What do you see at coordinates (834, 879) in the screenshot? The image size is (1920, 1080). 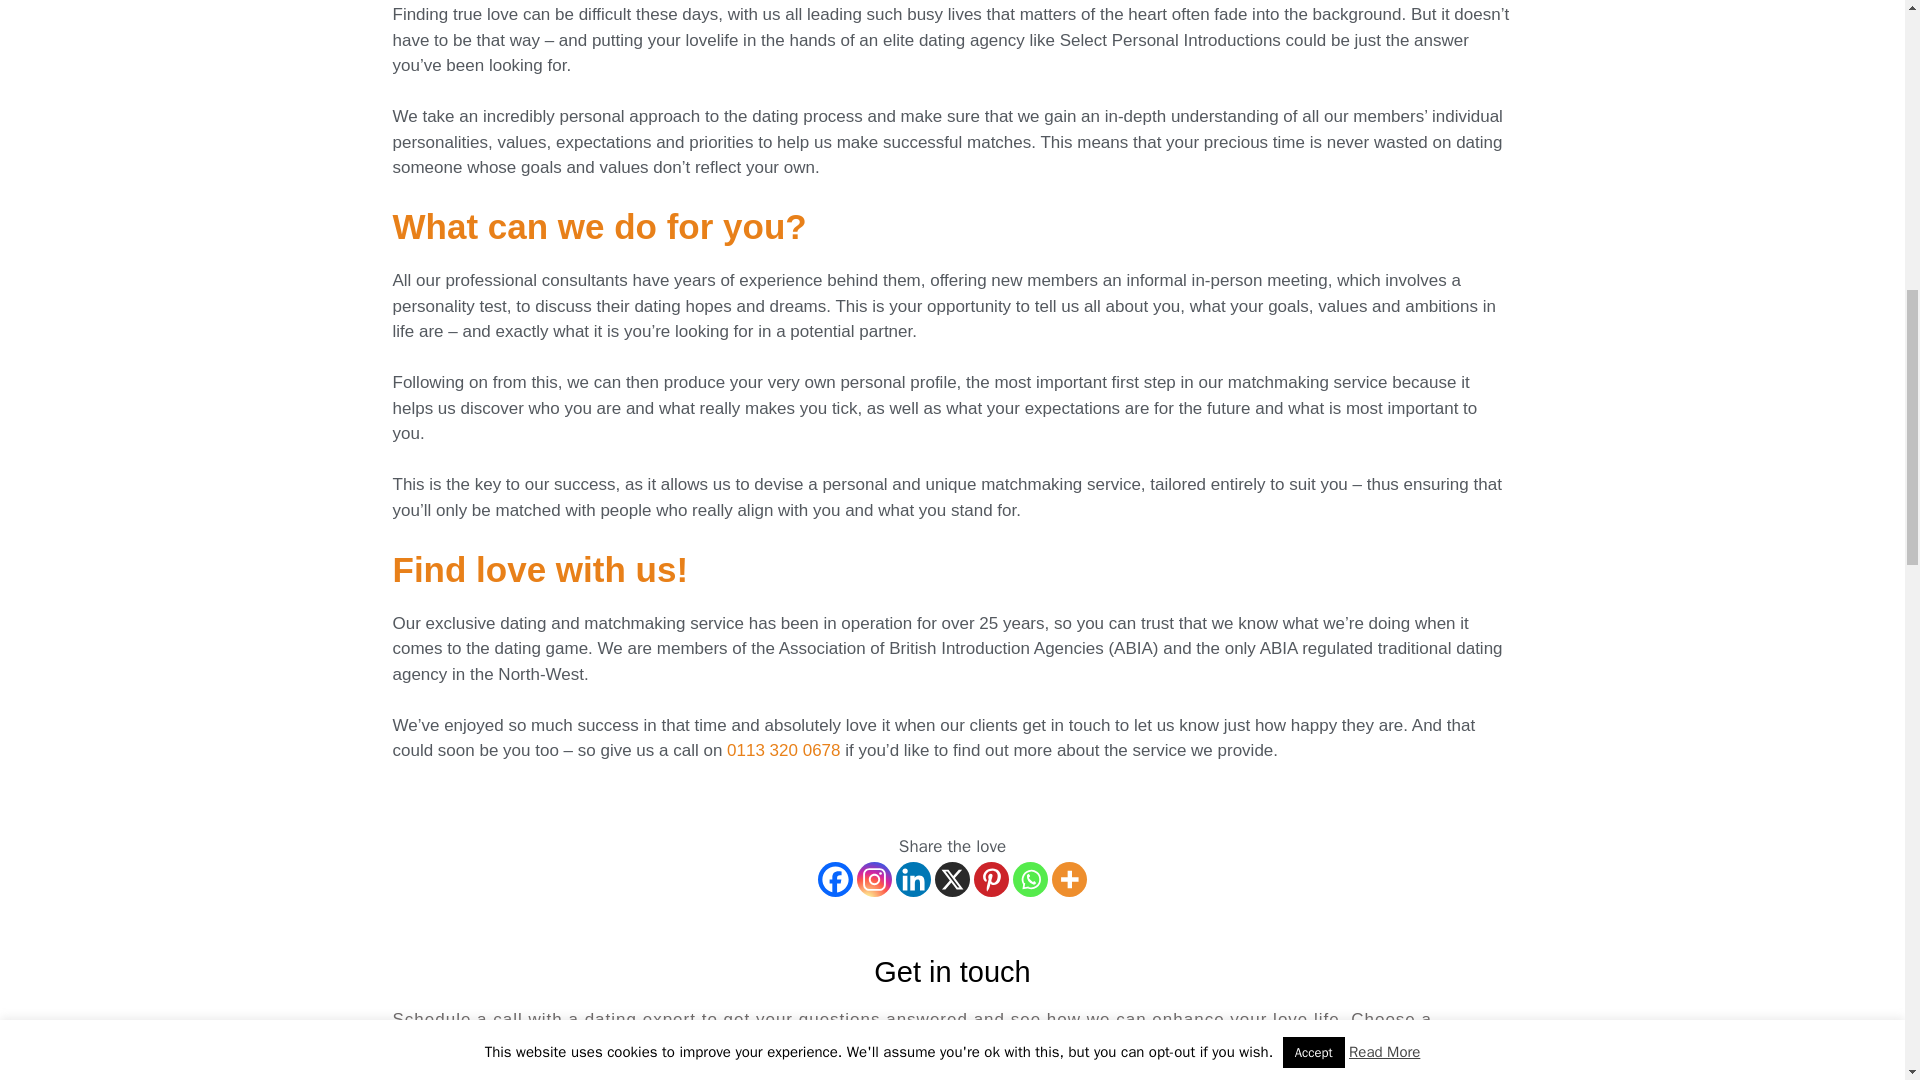 I see `Facebook` at bounding box center [834, 879].